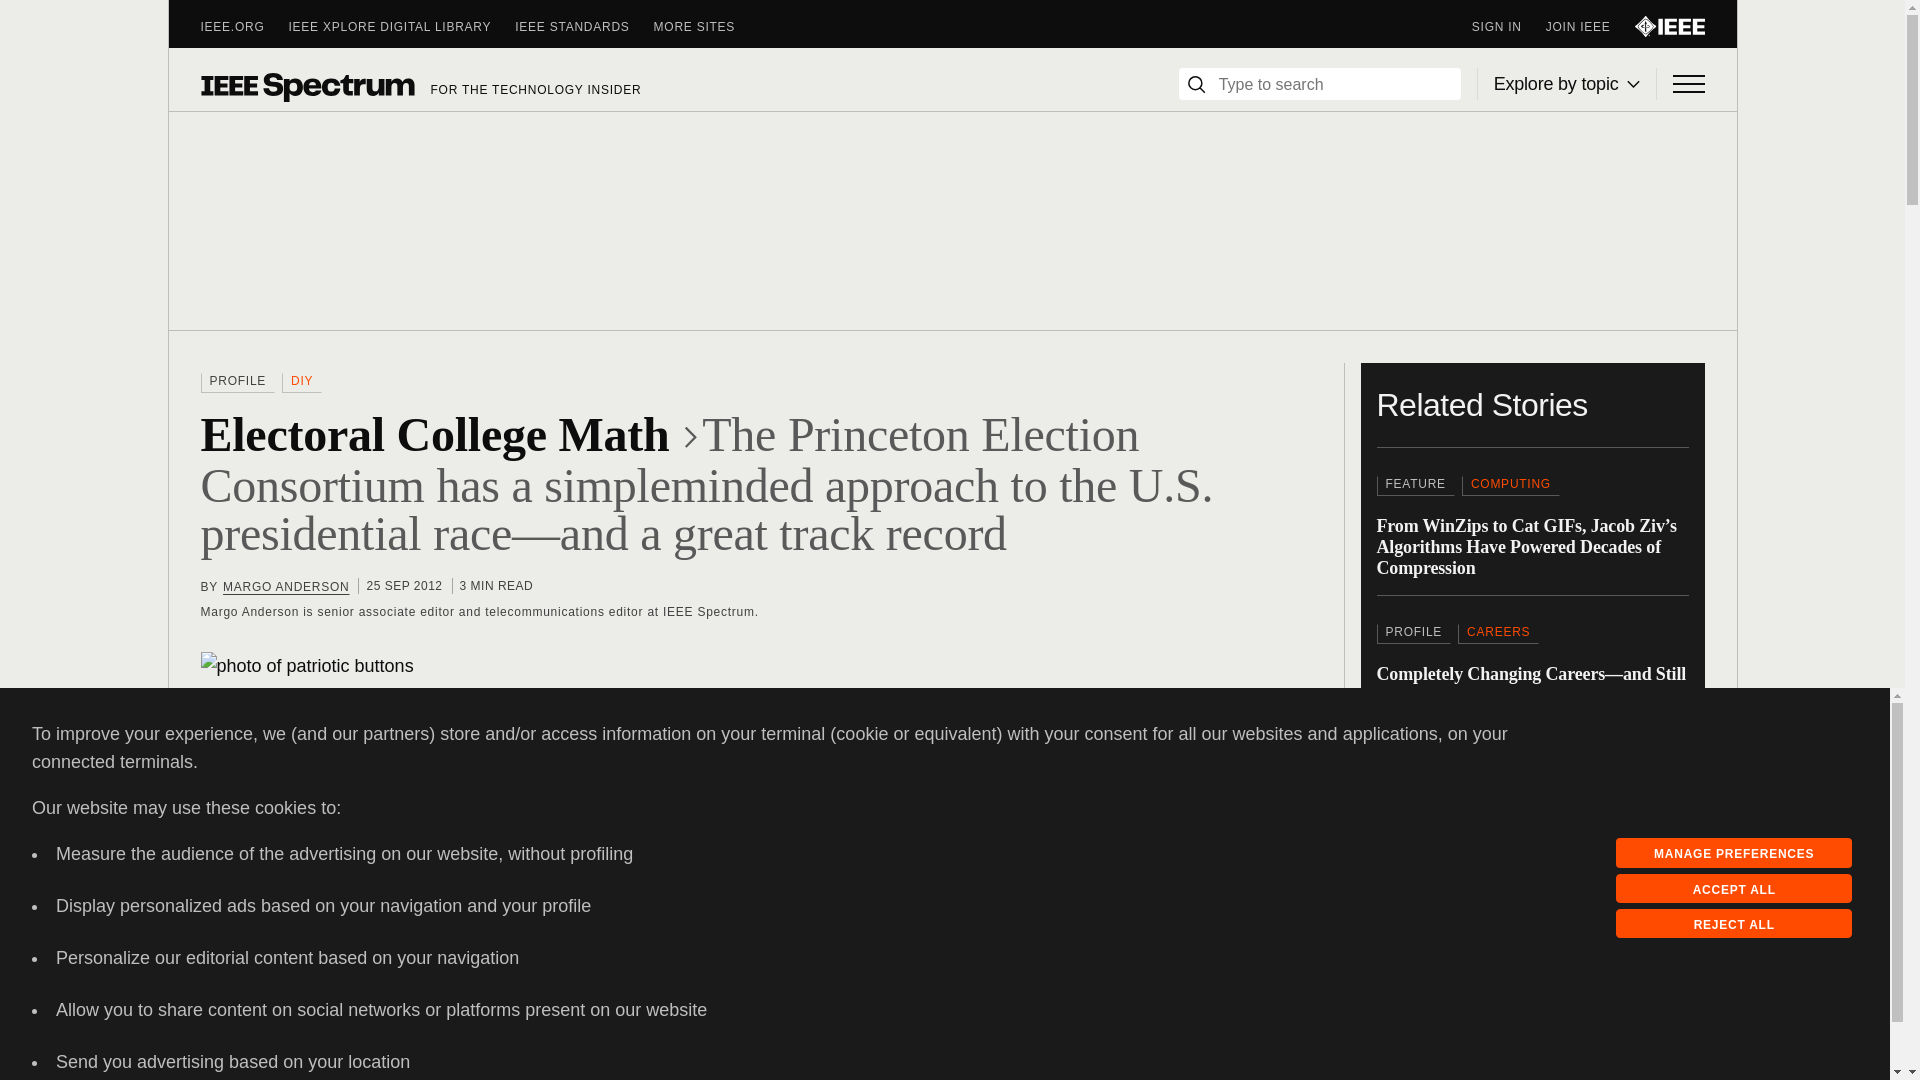 Image resolution: width=1920 pixels, height=1080 pixels. What do you see at coordinates (306, 86) in the screenshot?
I see `Spectrum Logo` at bounding box center [306, 86].